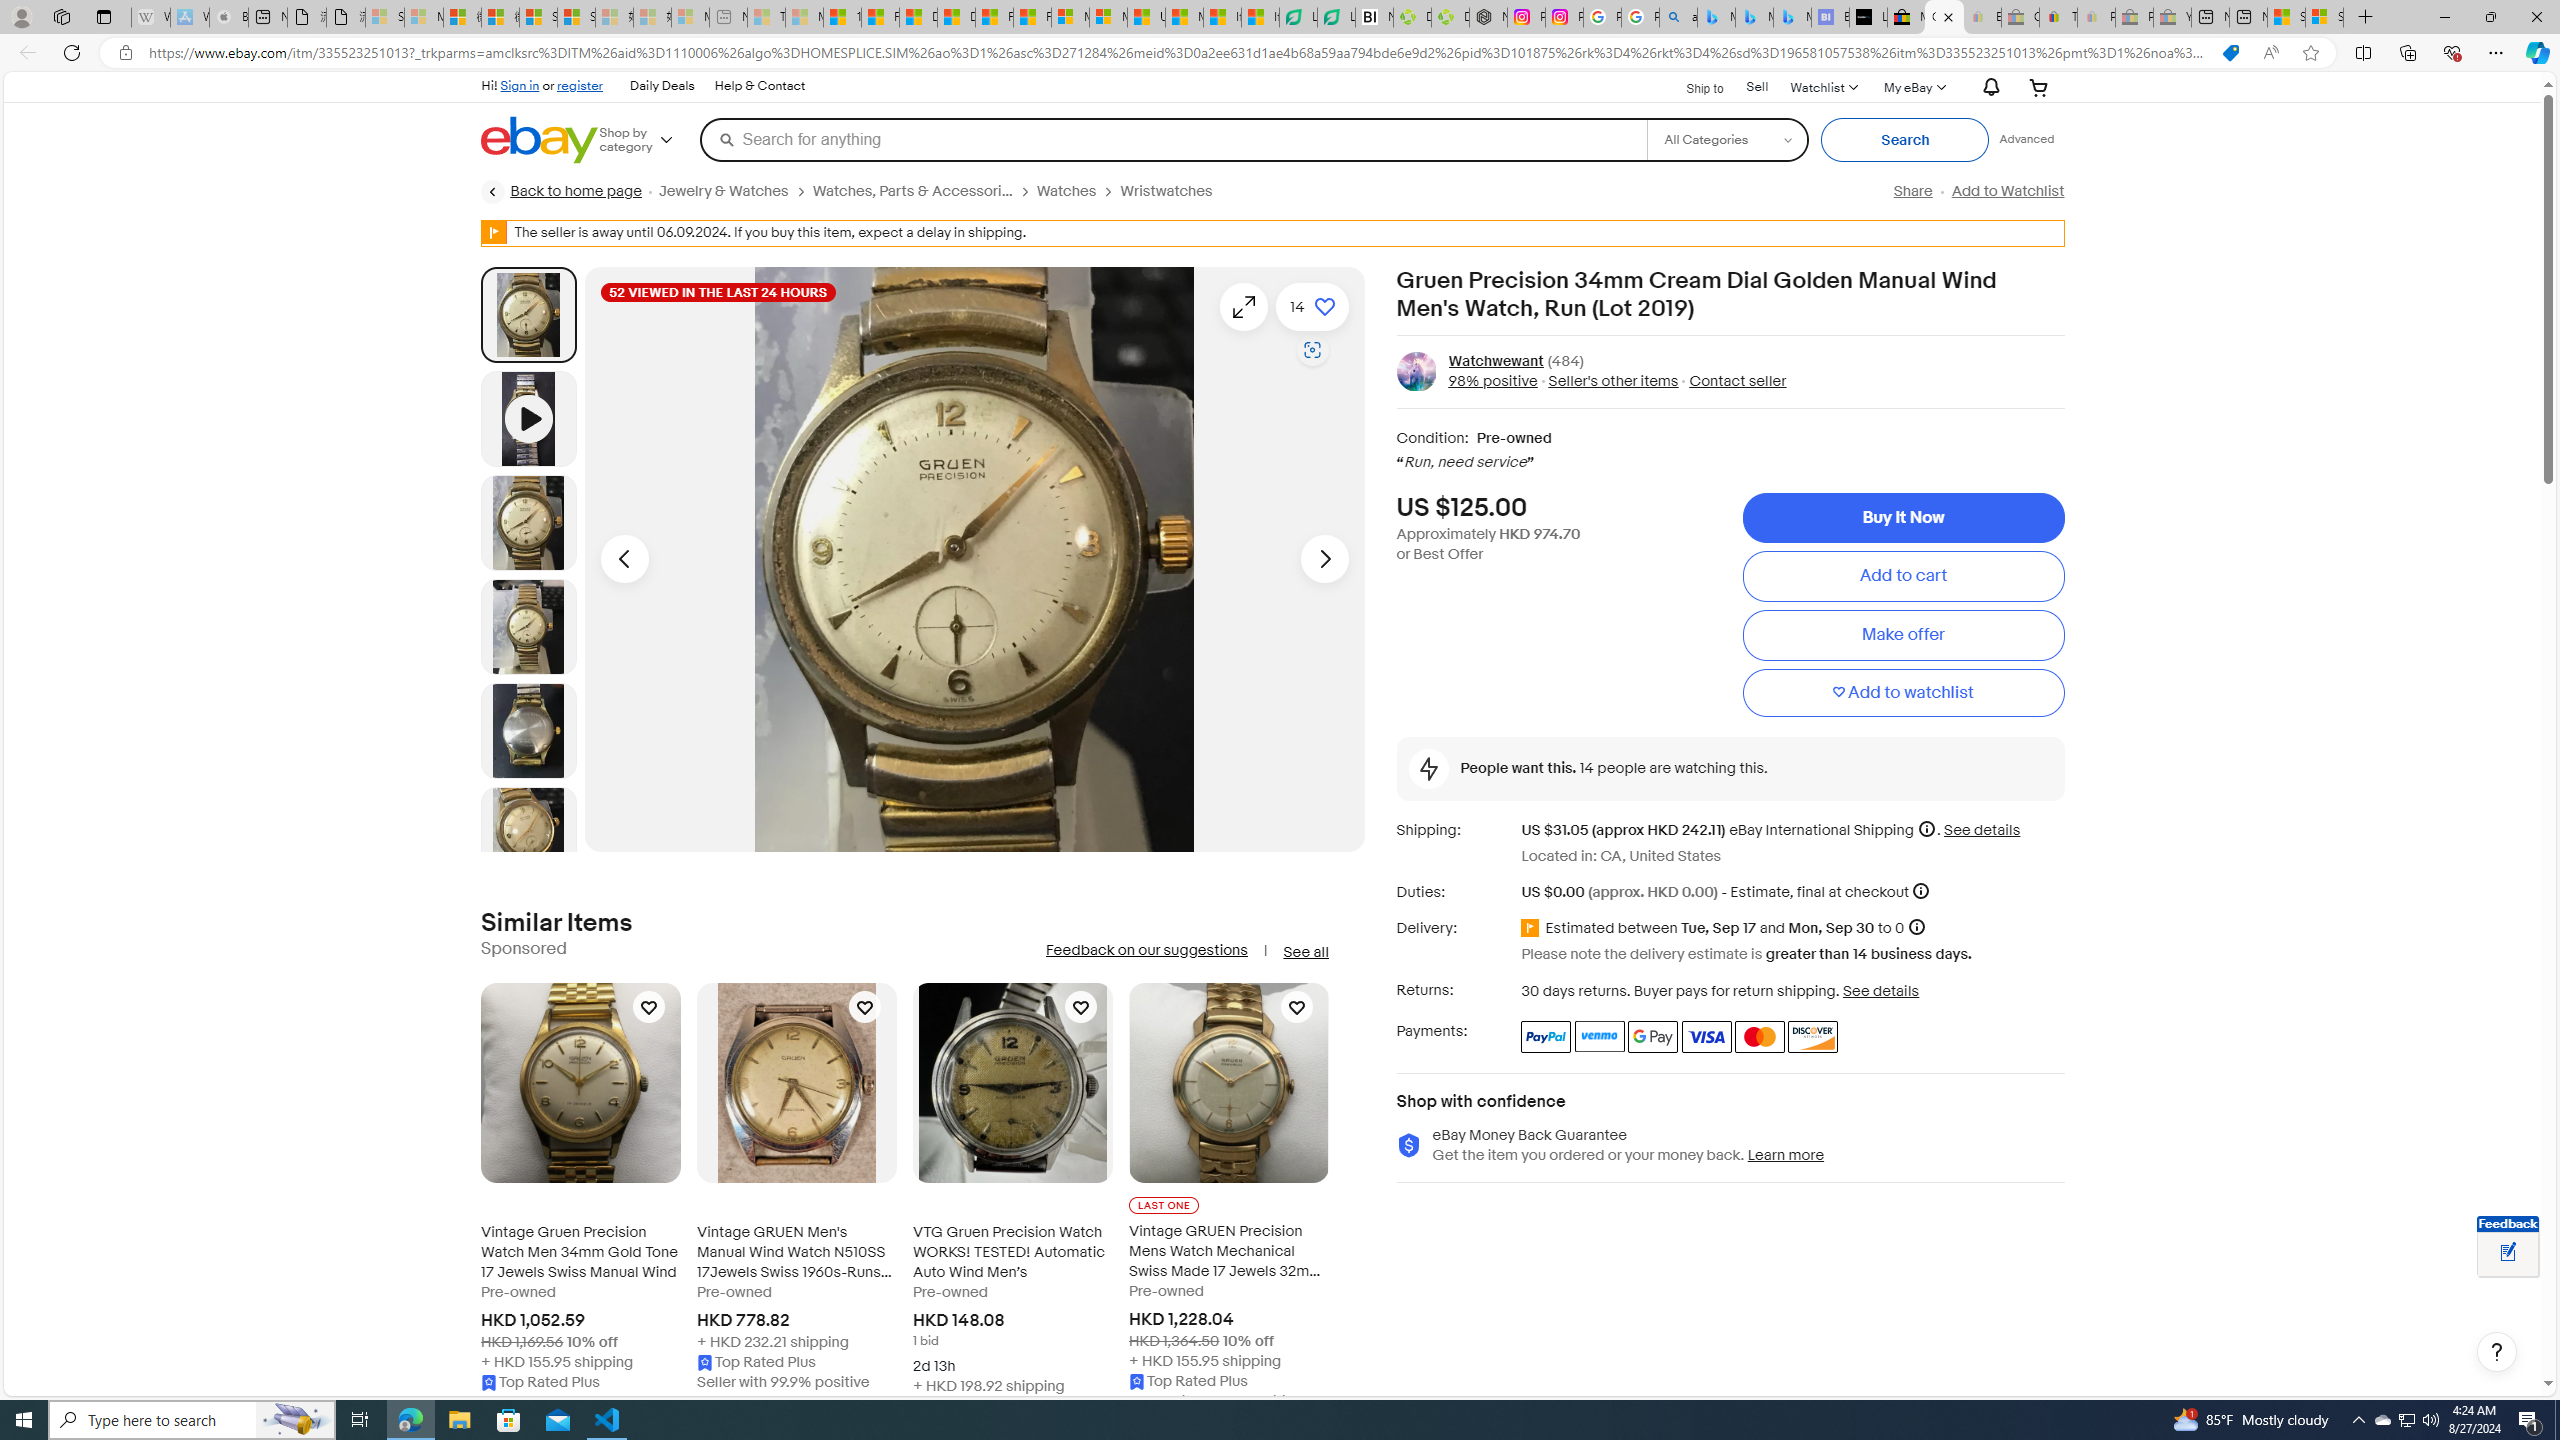  Describe the element at coordinates (1374, 17) in the screenshot. I see `Nvidia va a poner a prueba la paciencia de los inversores` at that location.